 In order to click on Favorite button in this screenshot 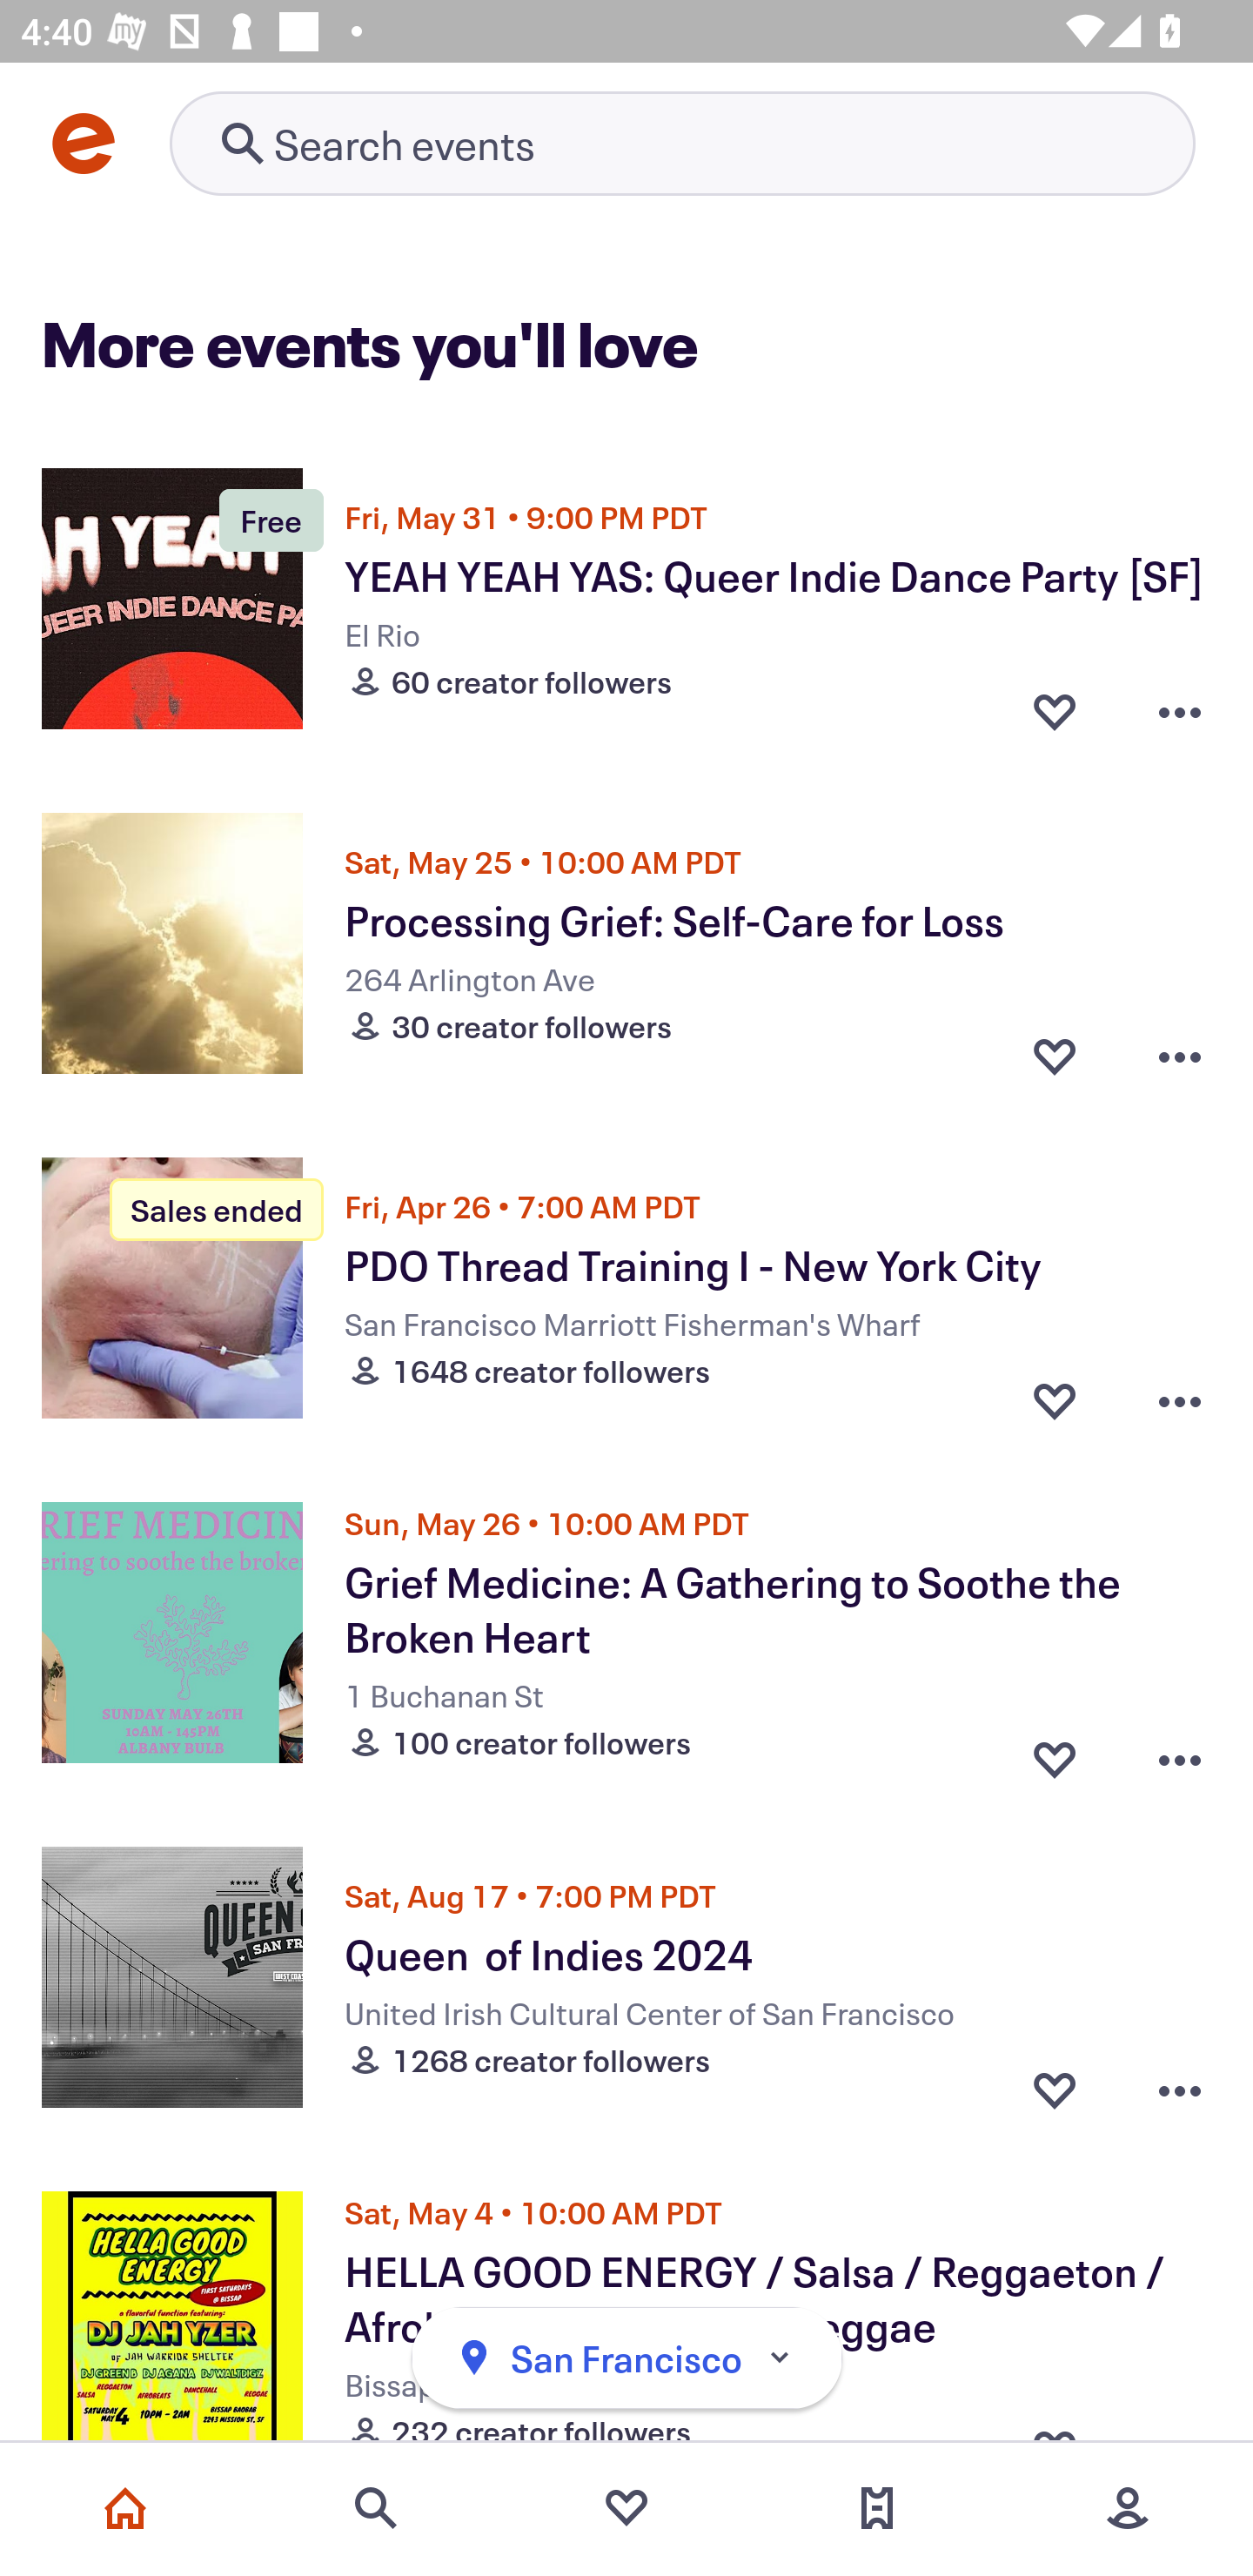, I will do `click(1055, 1751)`.